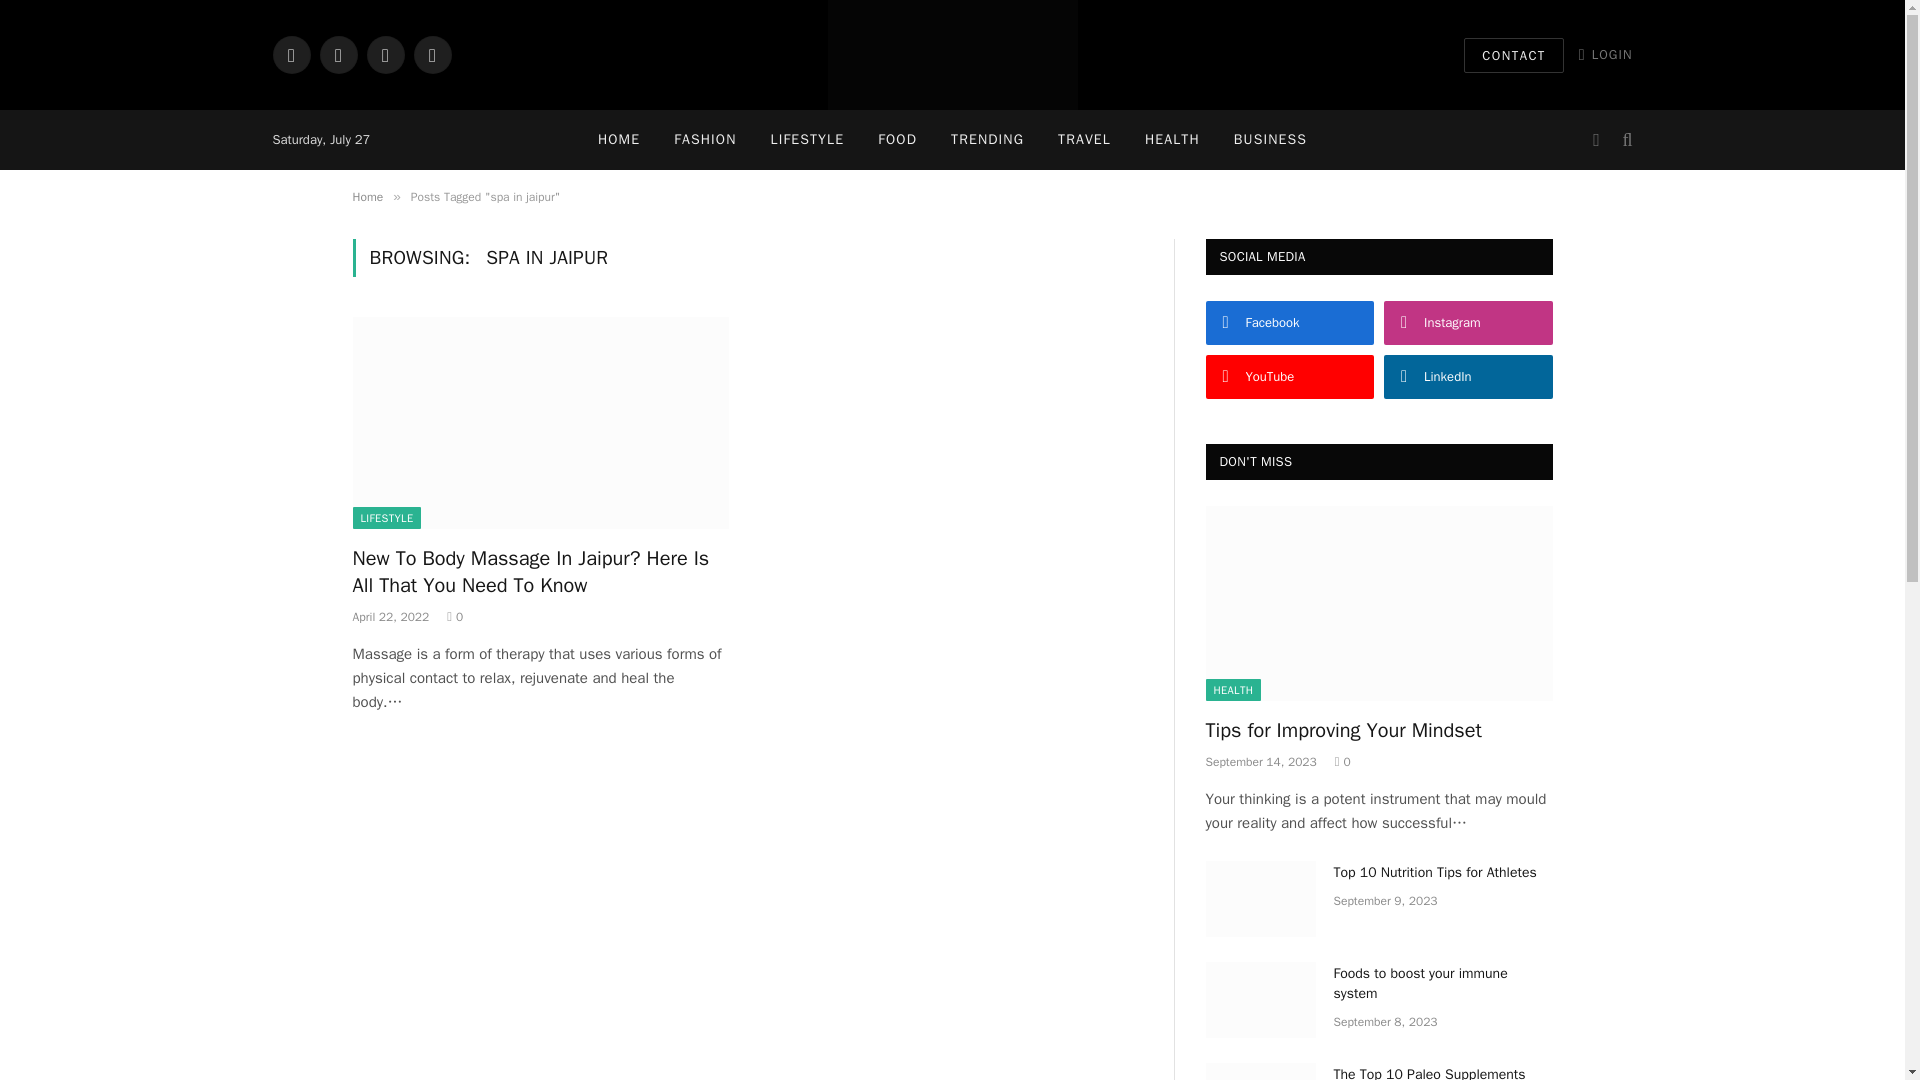 The width and height of the screenshot is (1920, 1080). I want to click on LIFESTYLE, so click(808, 140).